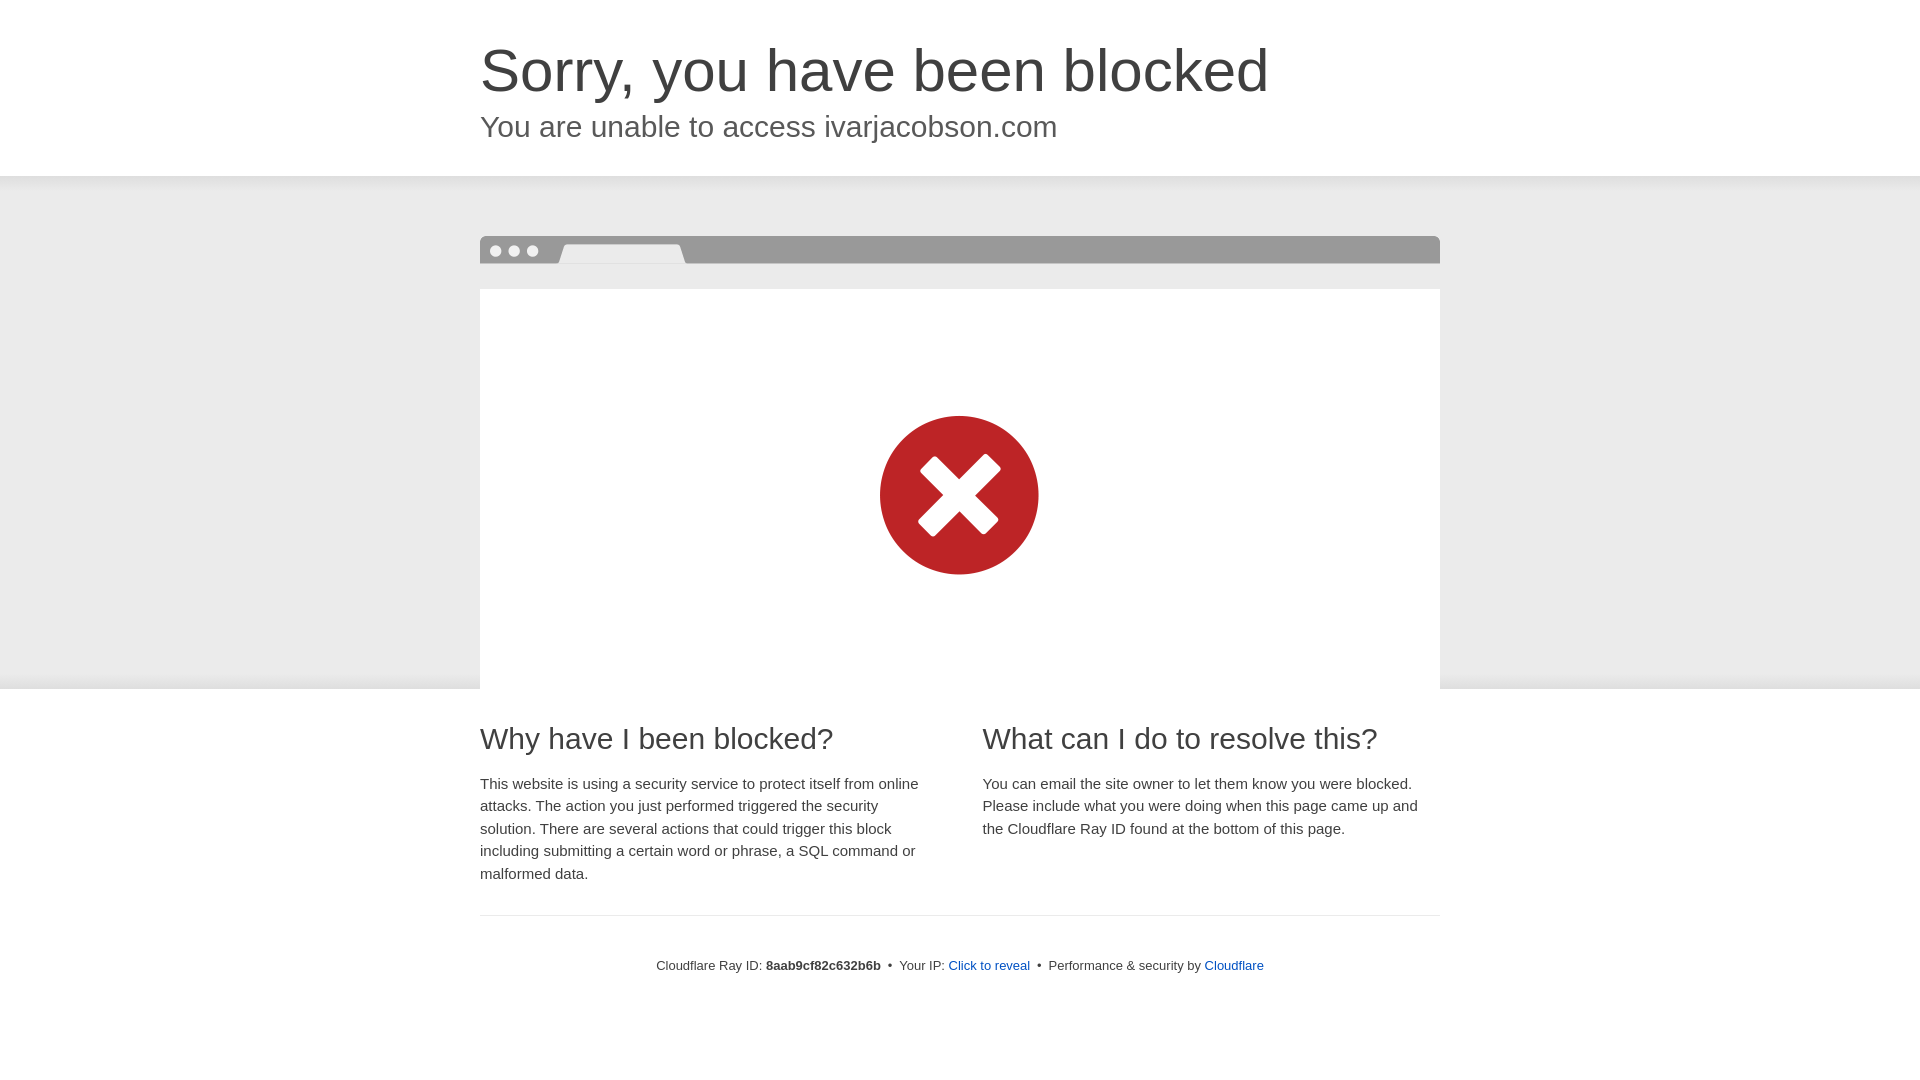 This screenshot has width=1920, height=1080. I want to click on Click to reveal, so click(990, 966).